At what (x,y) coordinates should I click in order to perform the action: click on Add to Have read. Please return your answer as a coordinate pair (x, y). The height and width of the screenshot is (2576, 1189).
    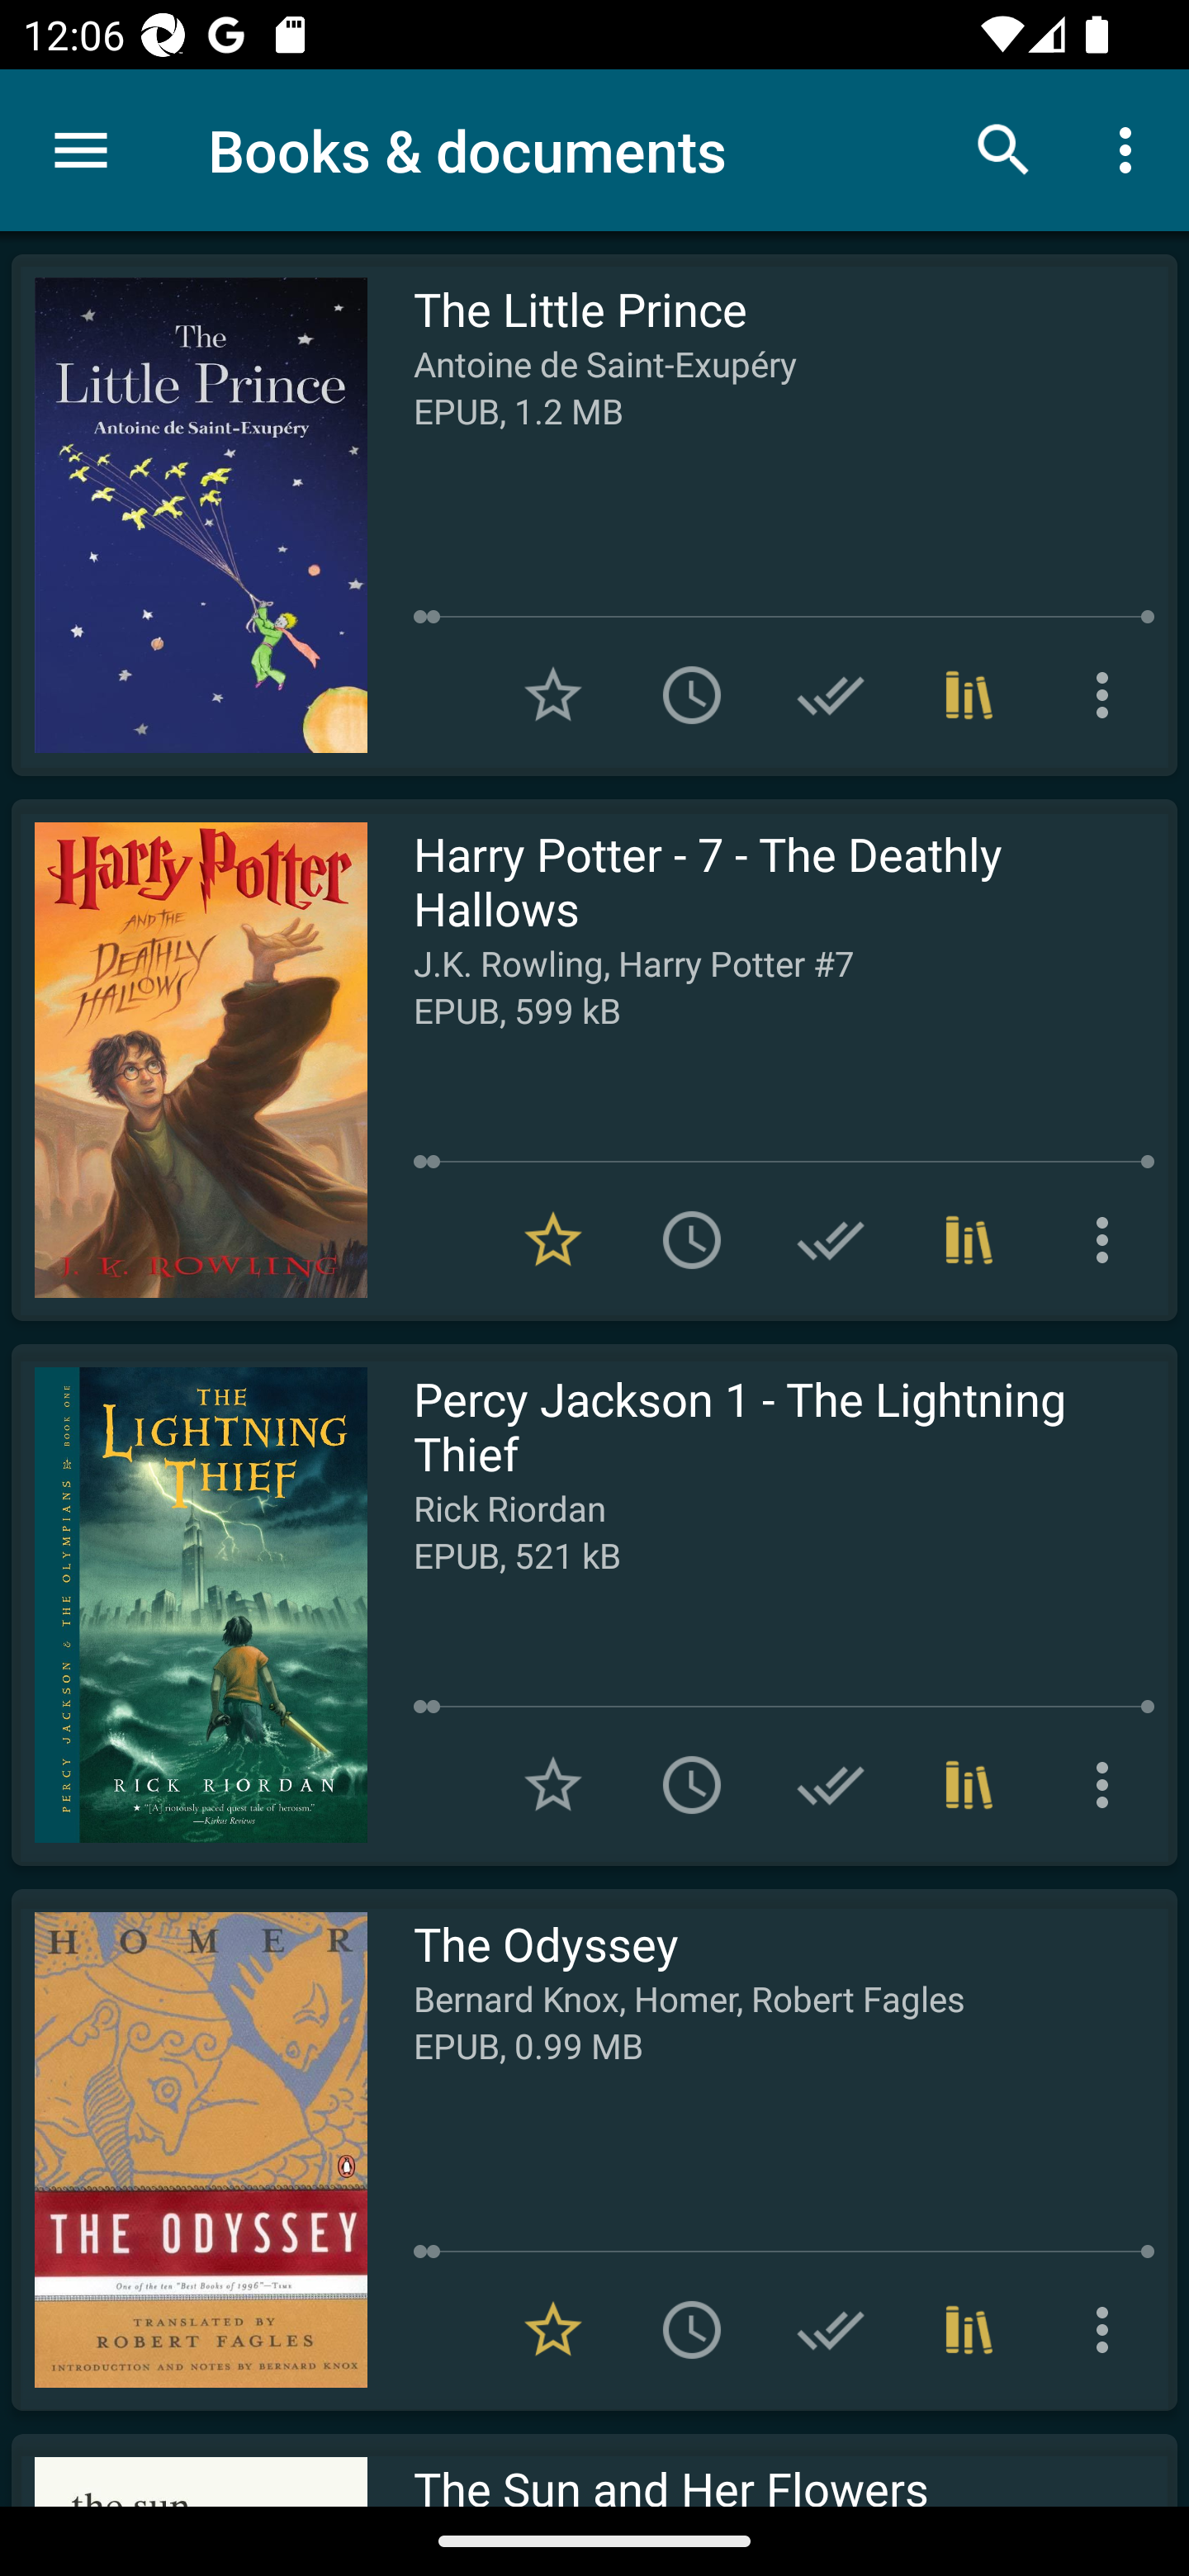
    Looking at the image, I should click on (831, 695).